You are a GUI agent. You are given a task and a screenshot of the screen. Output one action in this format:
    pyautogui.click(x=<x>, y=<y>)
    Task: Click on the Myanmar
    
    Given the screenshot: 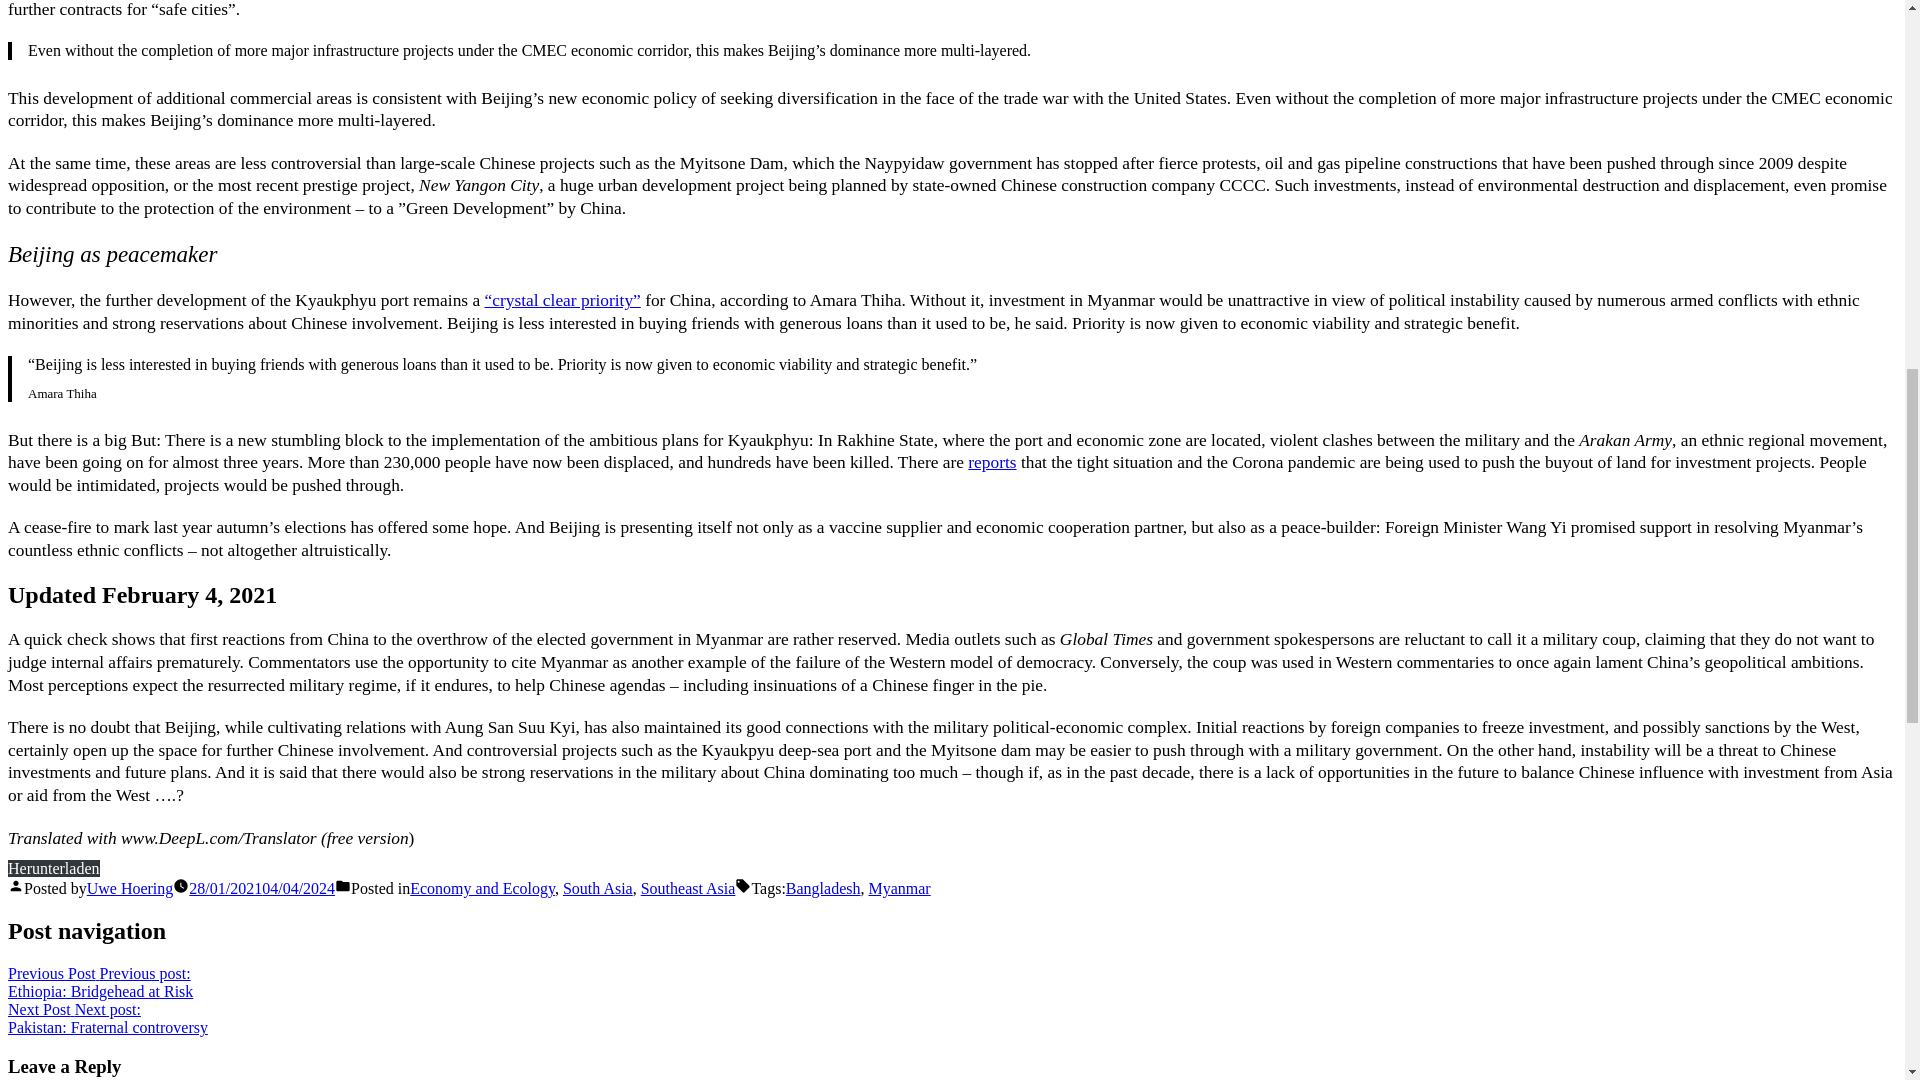 What is the action you would take?
    pyautogui.click(x=991, y=462)
    